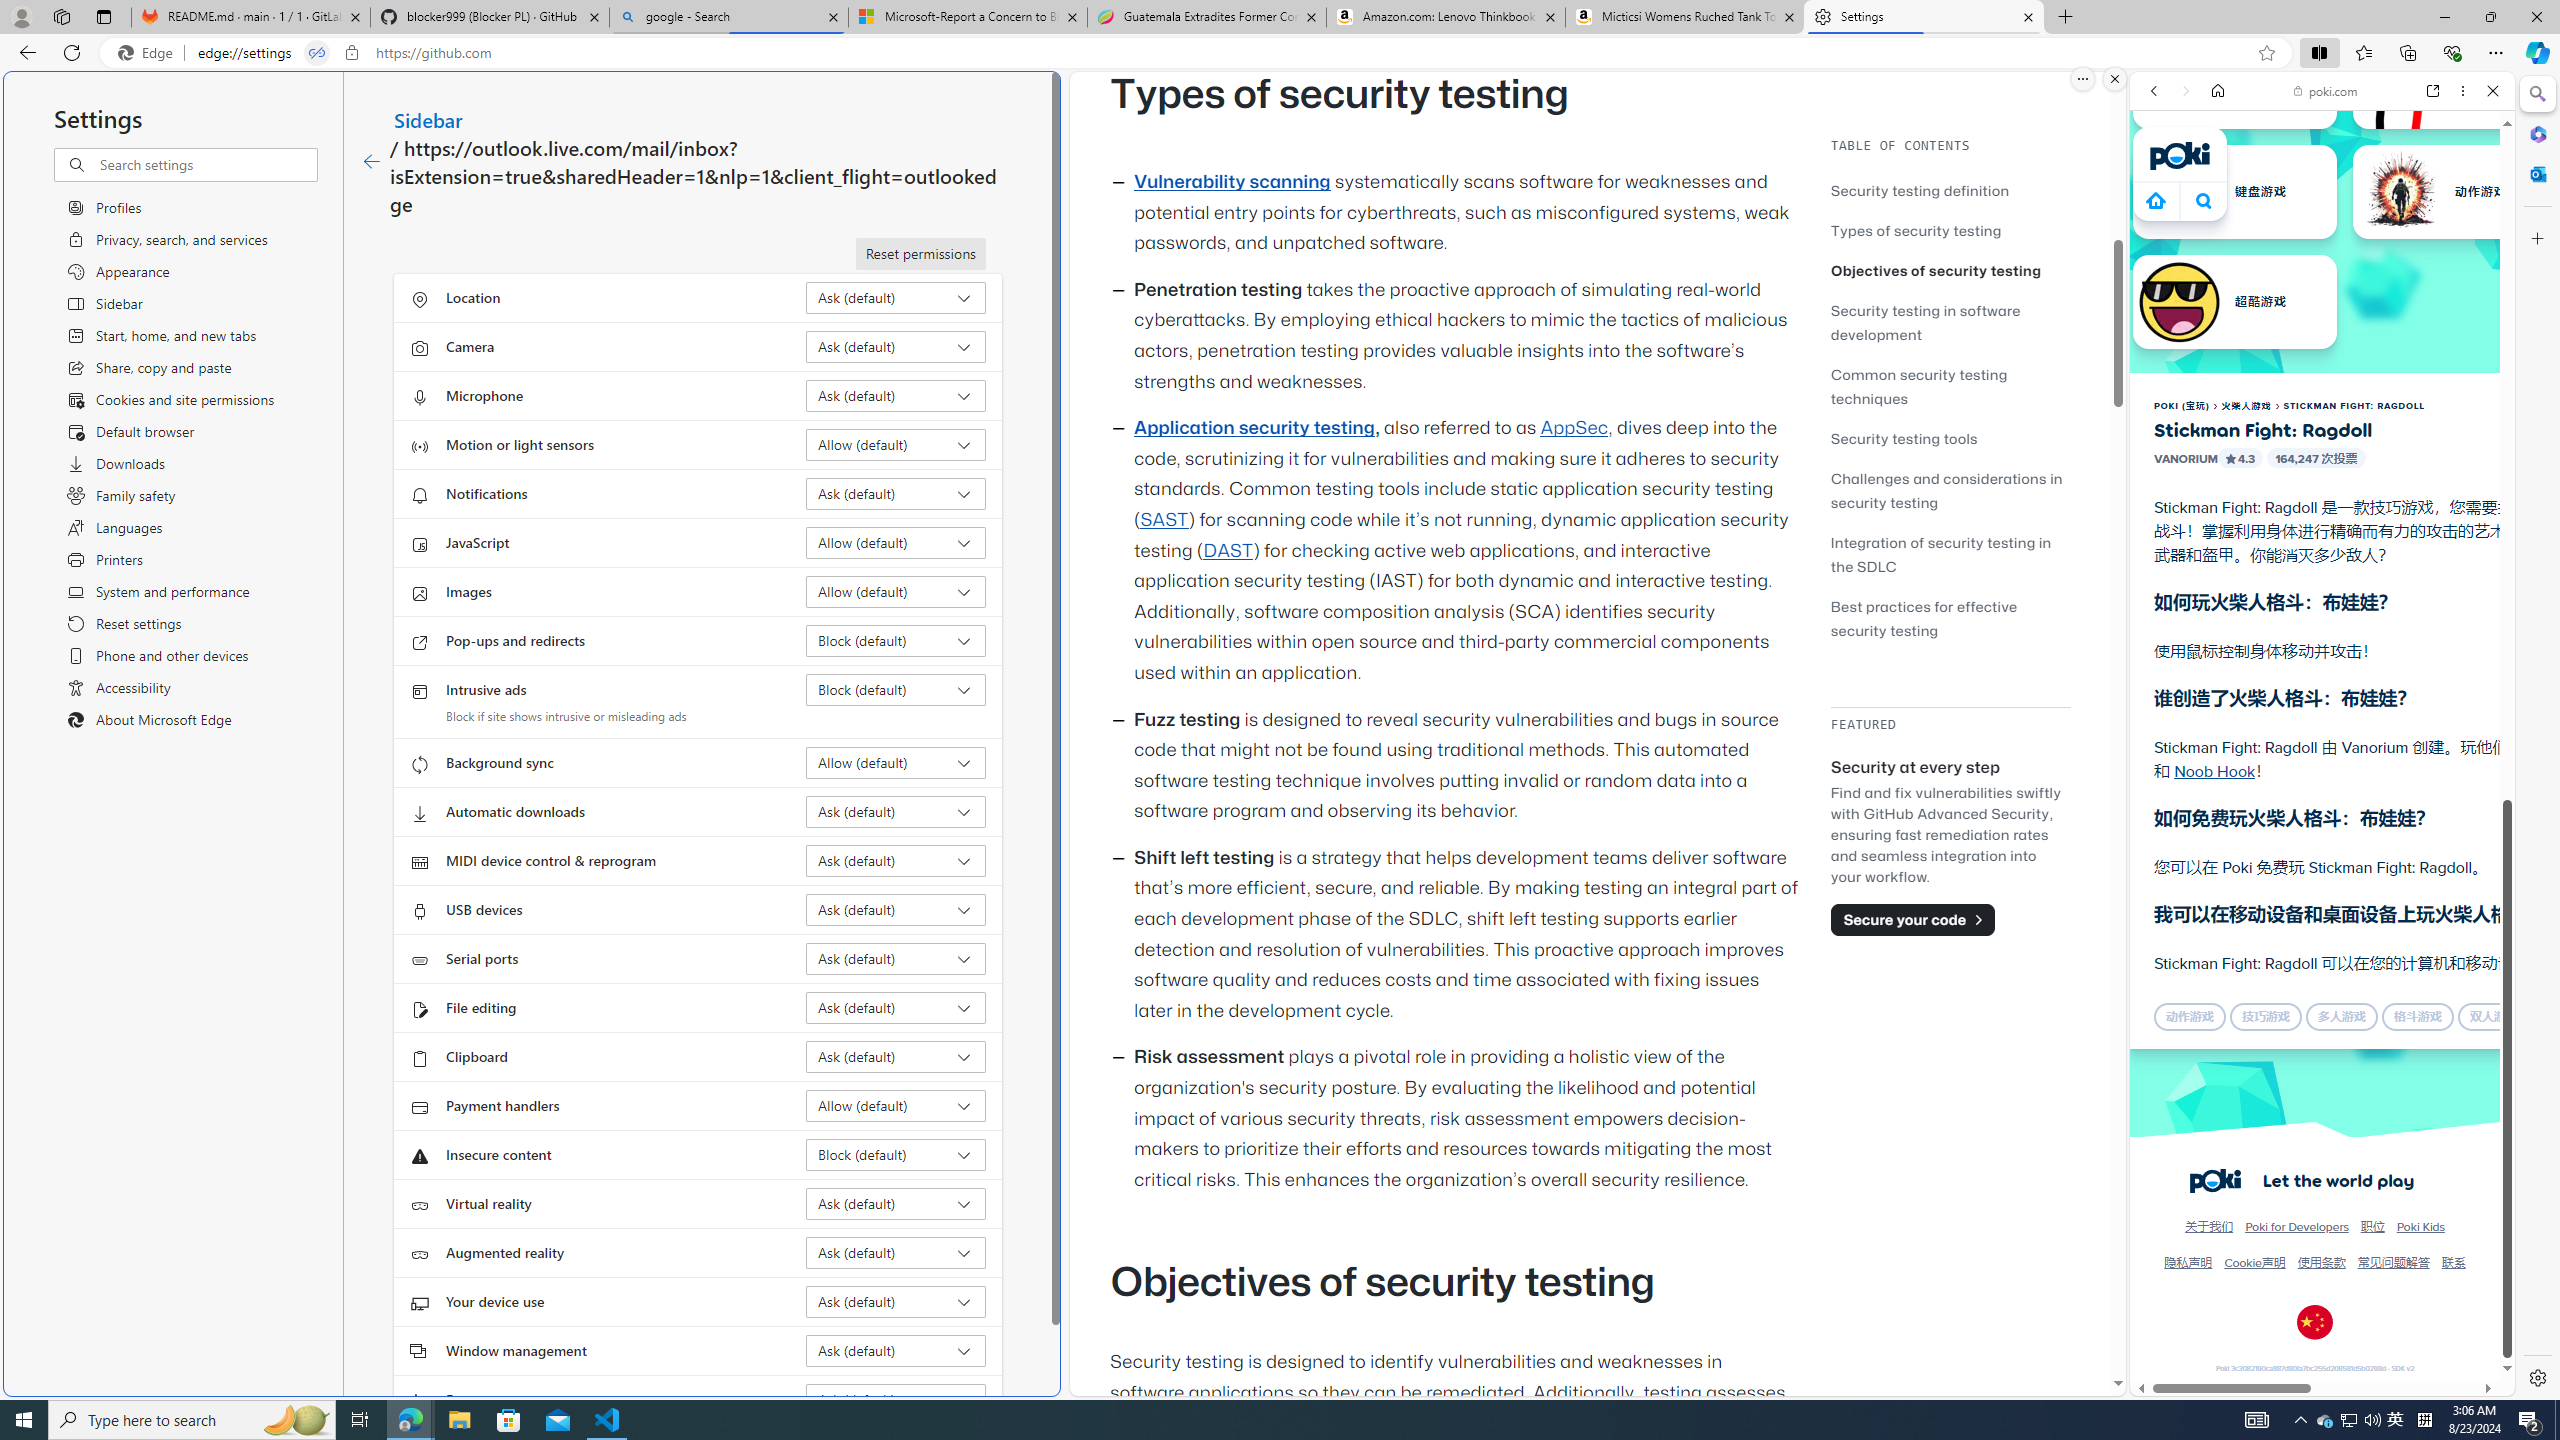  I want to click on Your device use Ask (default), so click(896, 1301).